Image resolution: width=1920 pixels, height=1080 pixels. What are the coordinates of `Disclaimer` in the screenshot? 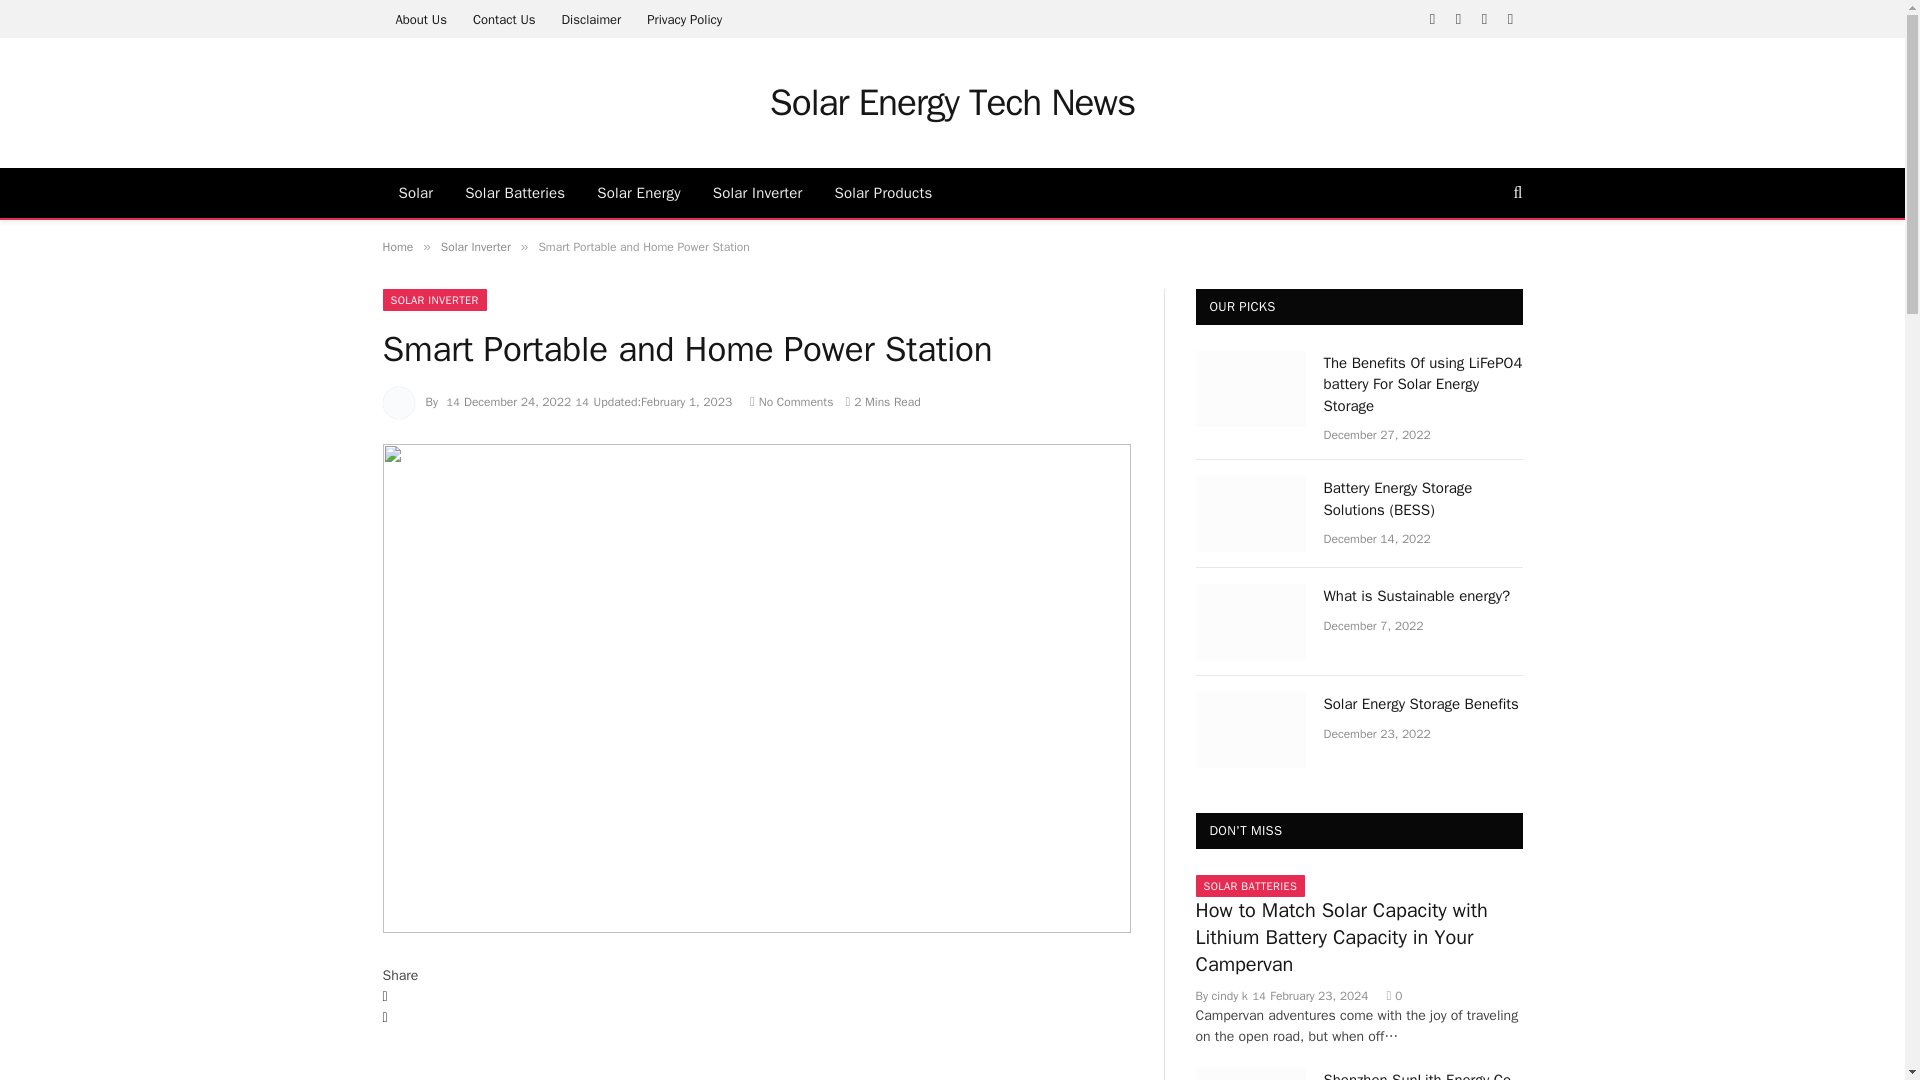 It's located at (590, 18).